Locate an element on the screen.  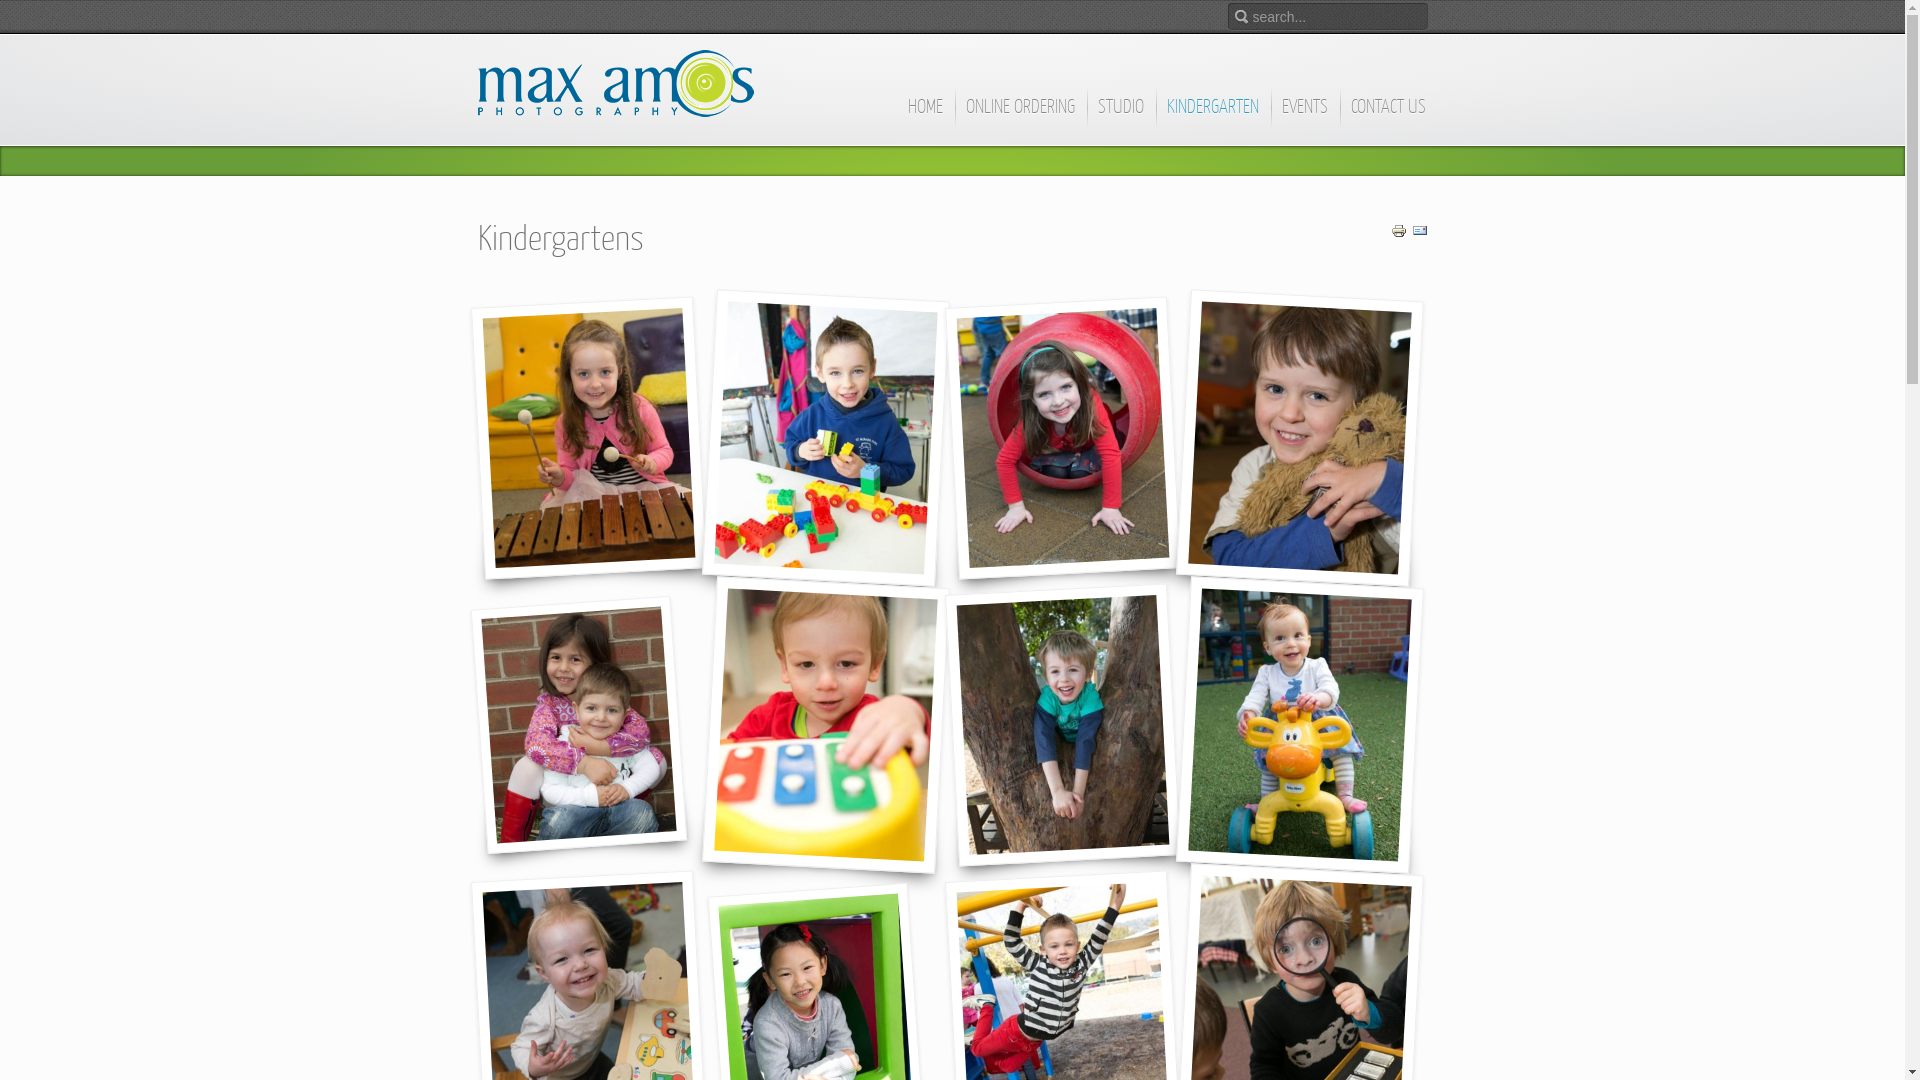
HOME is located at coordinates (925, 116).